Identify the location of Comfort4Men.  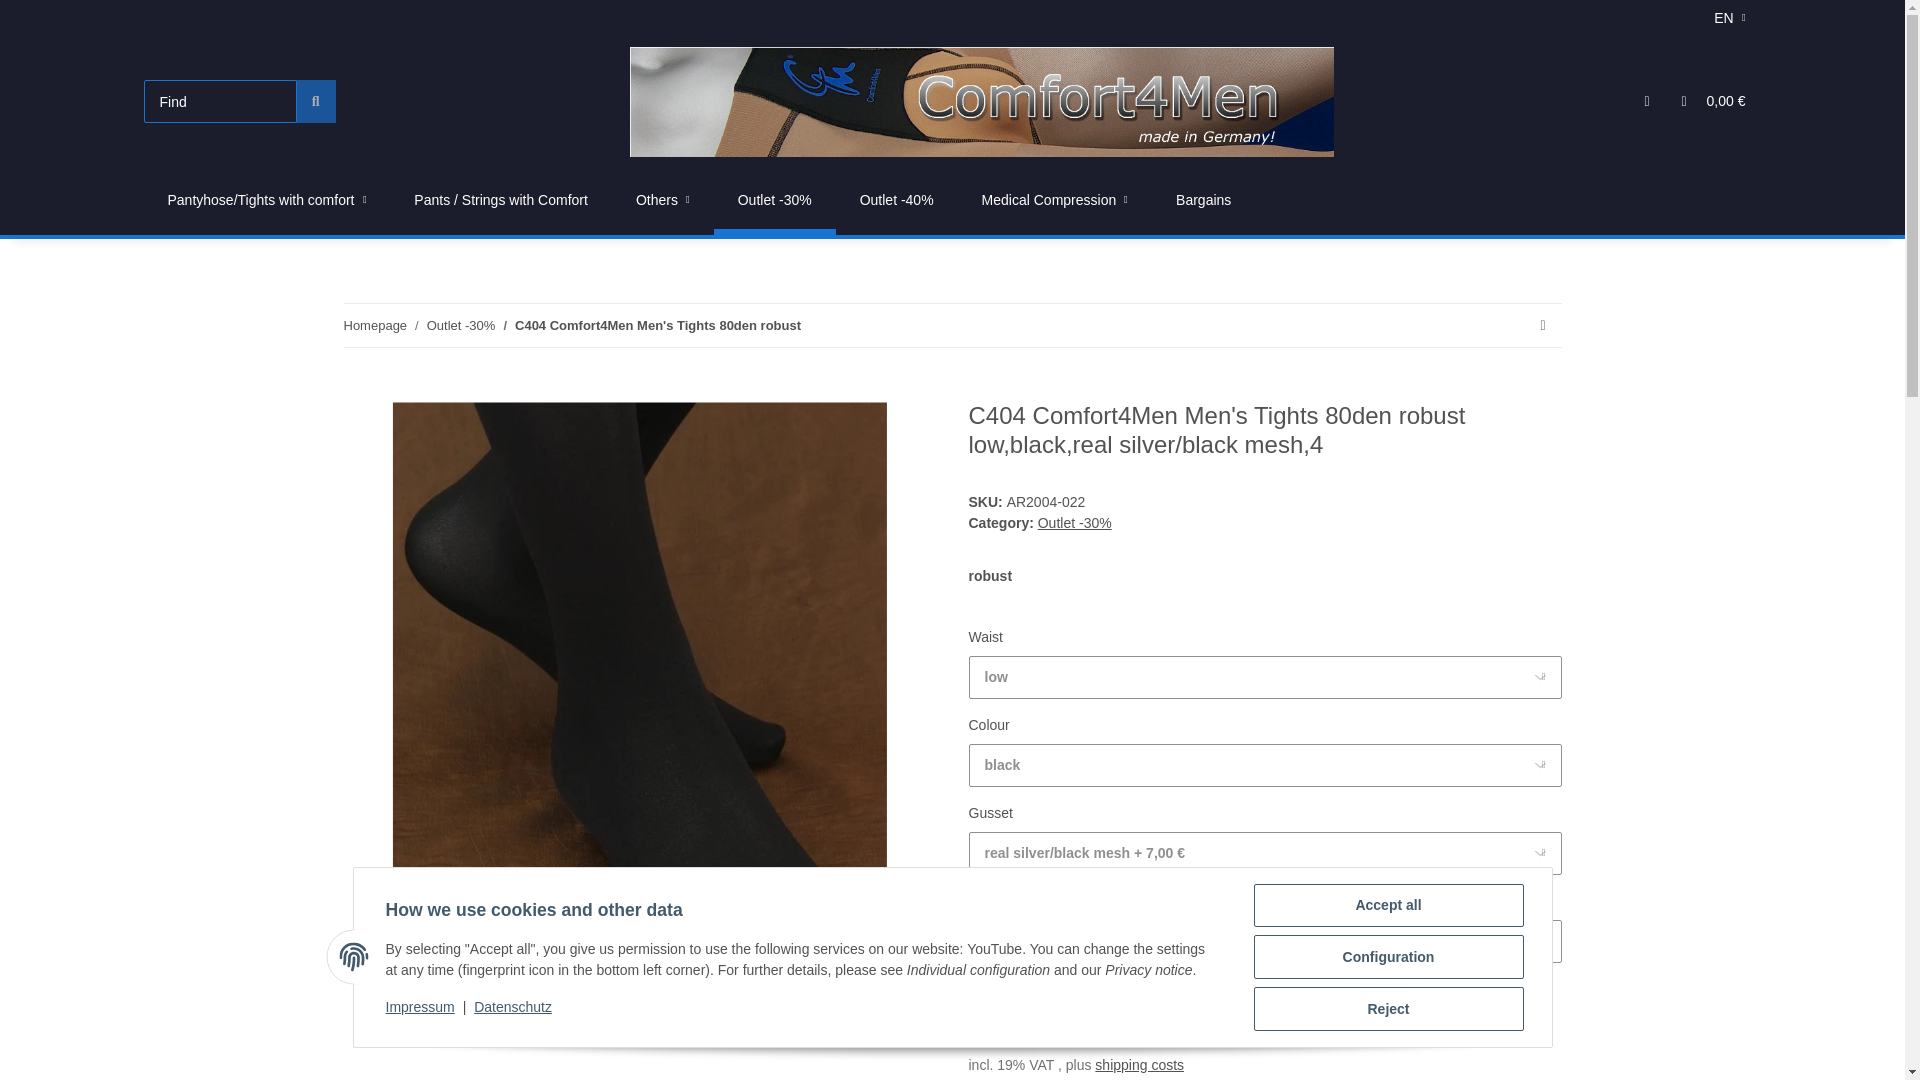
(982, 101).